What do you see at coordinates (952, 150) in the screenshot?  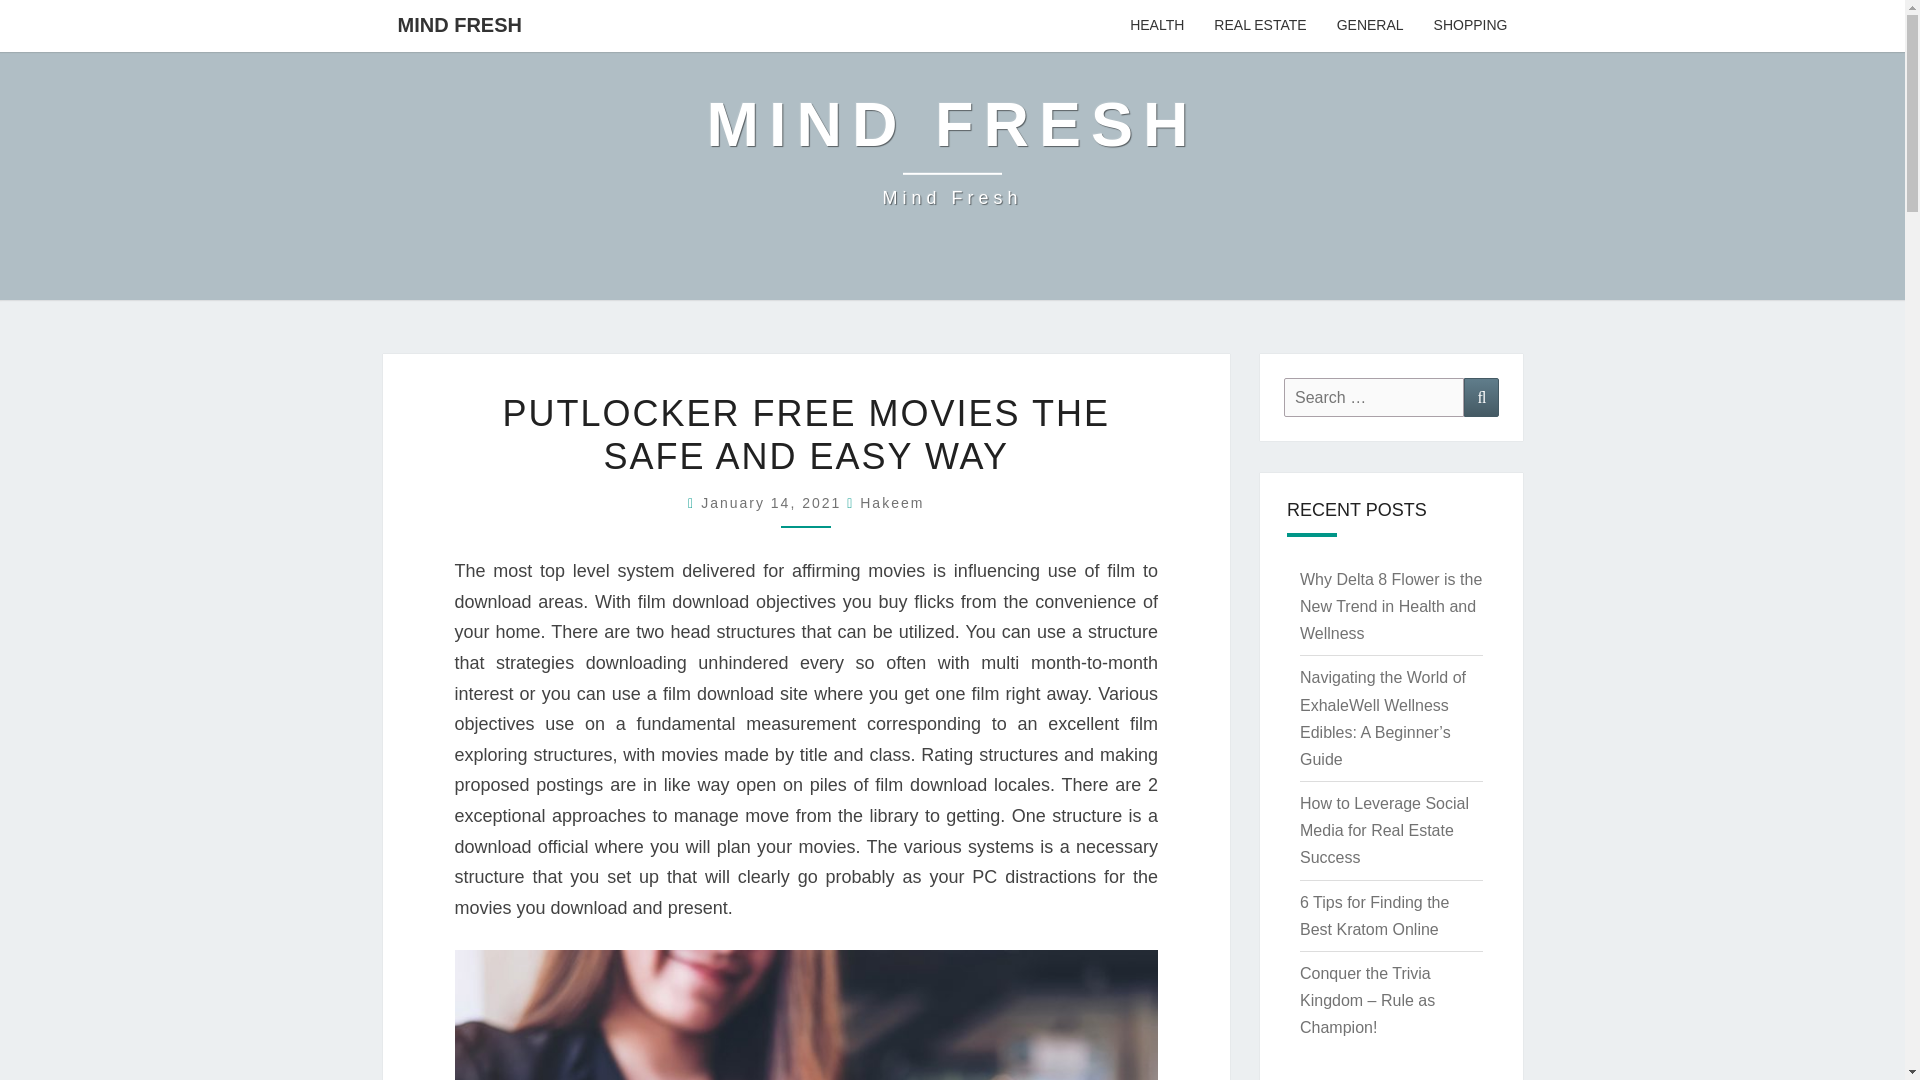 I see `Mind fresh` at bounding box center [952, 150].